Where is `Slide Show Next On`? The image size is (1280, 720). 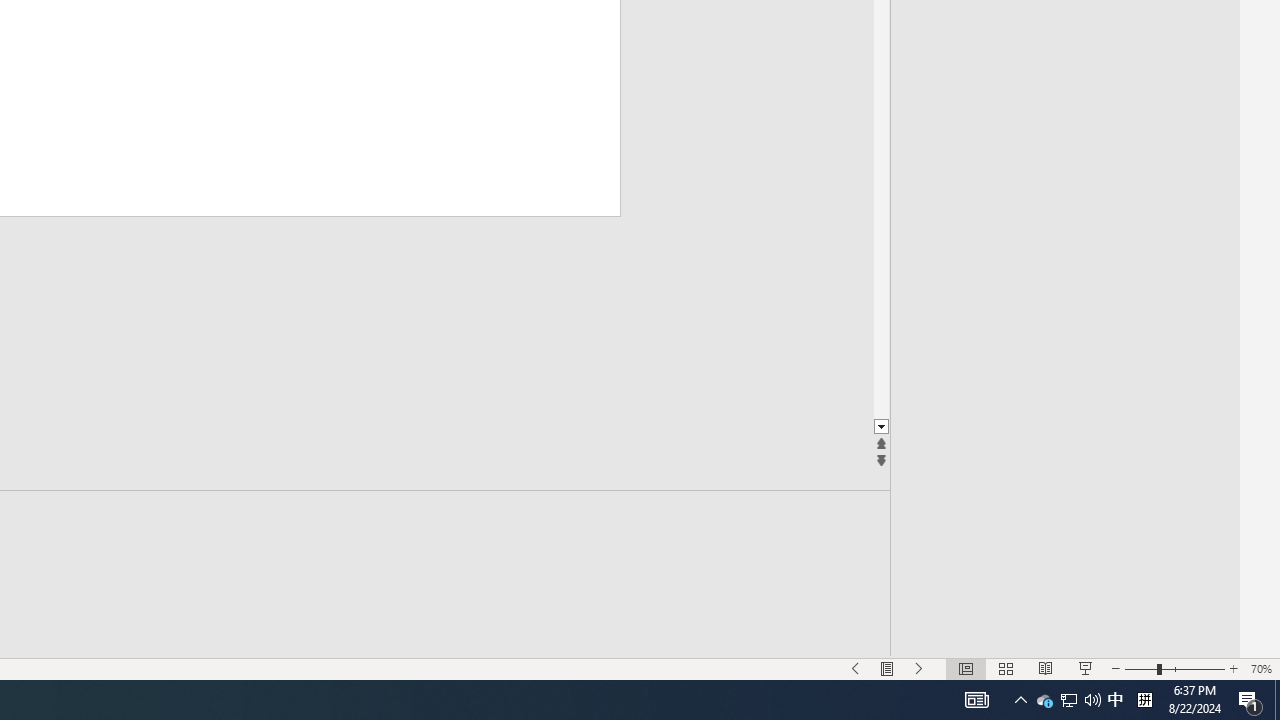
Slide Show Next On is located at coordinates (919, 668).